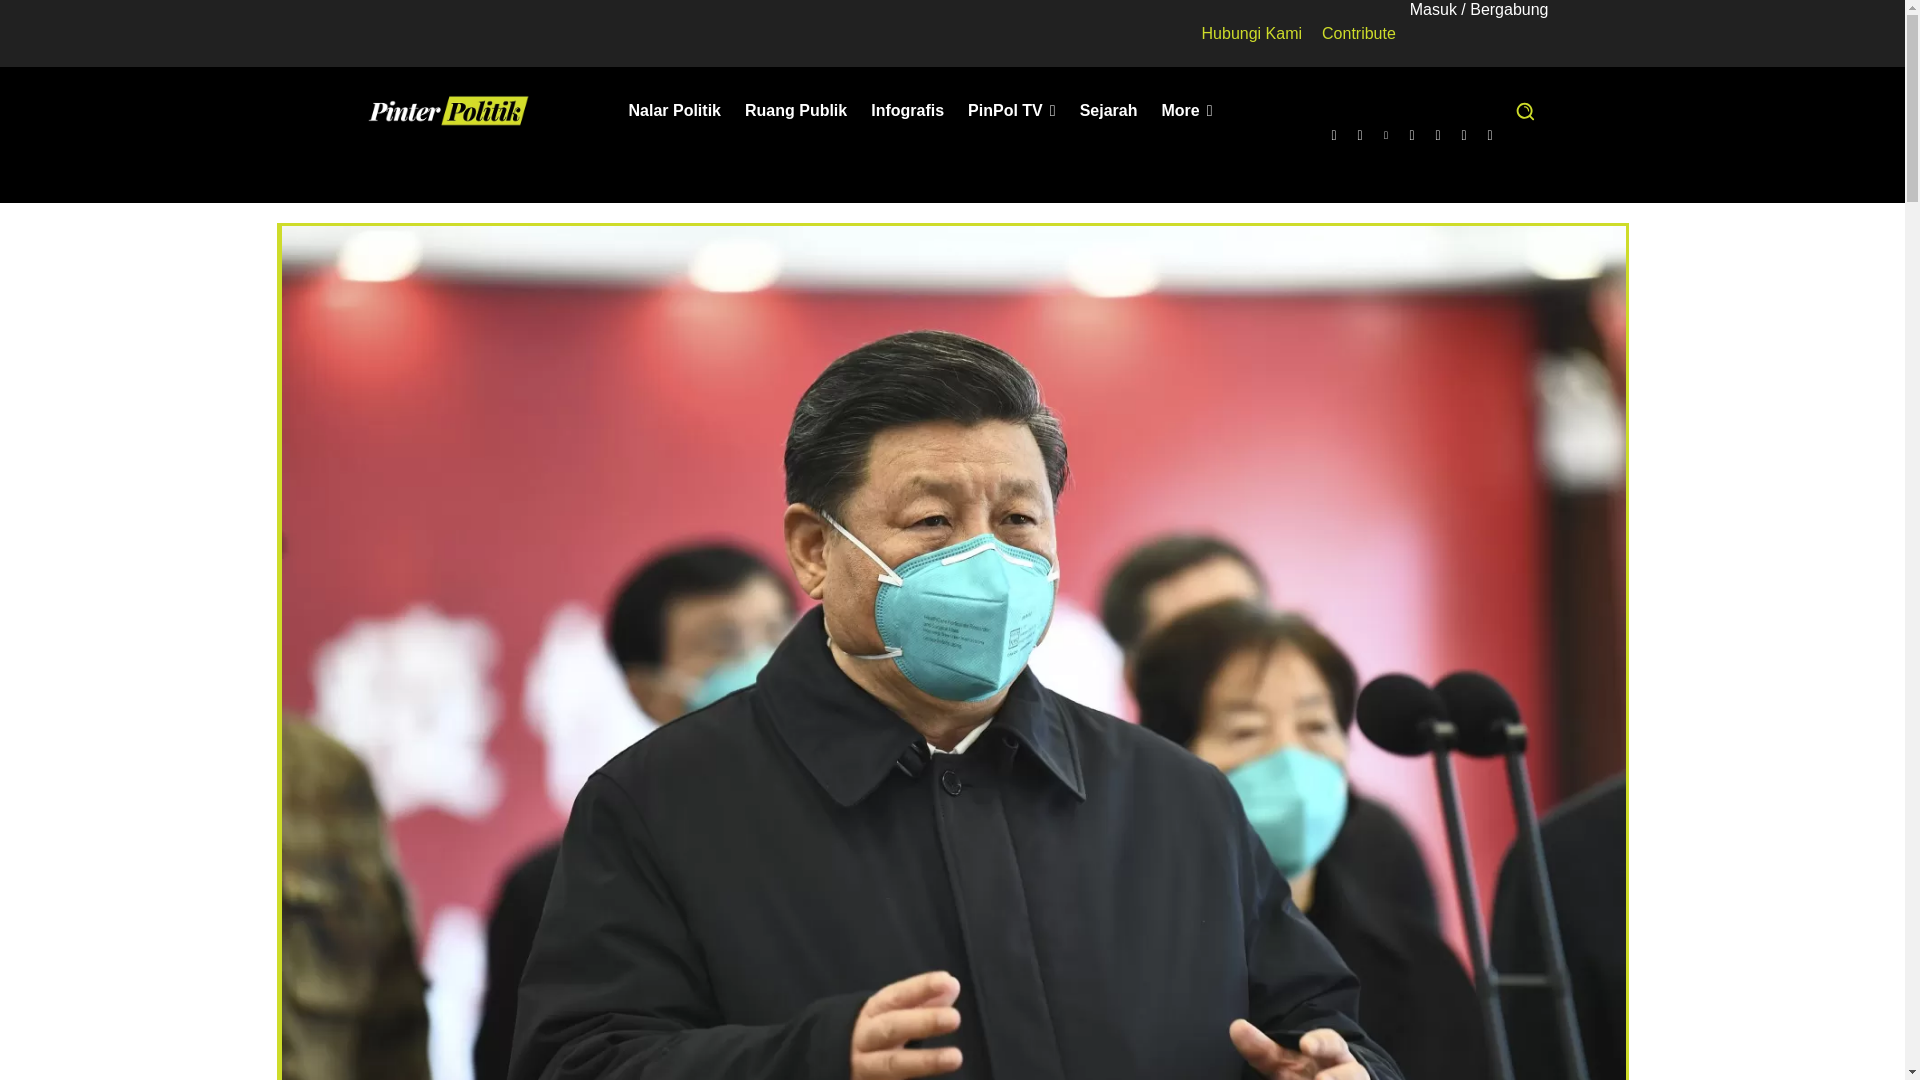 The image size is (1920, 1080). I want to click on Twitter, so click(1464, 135).